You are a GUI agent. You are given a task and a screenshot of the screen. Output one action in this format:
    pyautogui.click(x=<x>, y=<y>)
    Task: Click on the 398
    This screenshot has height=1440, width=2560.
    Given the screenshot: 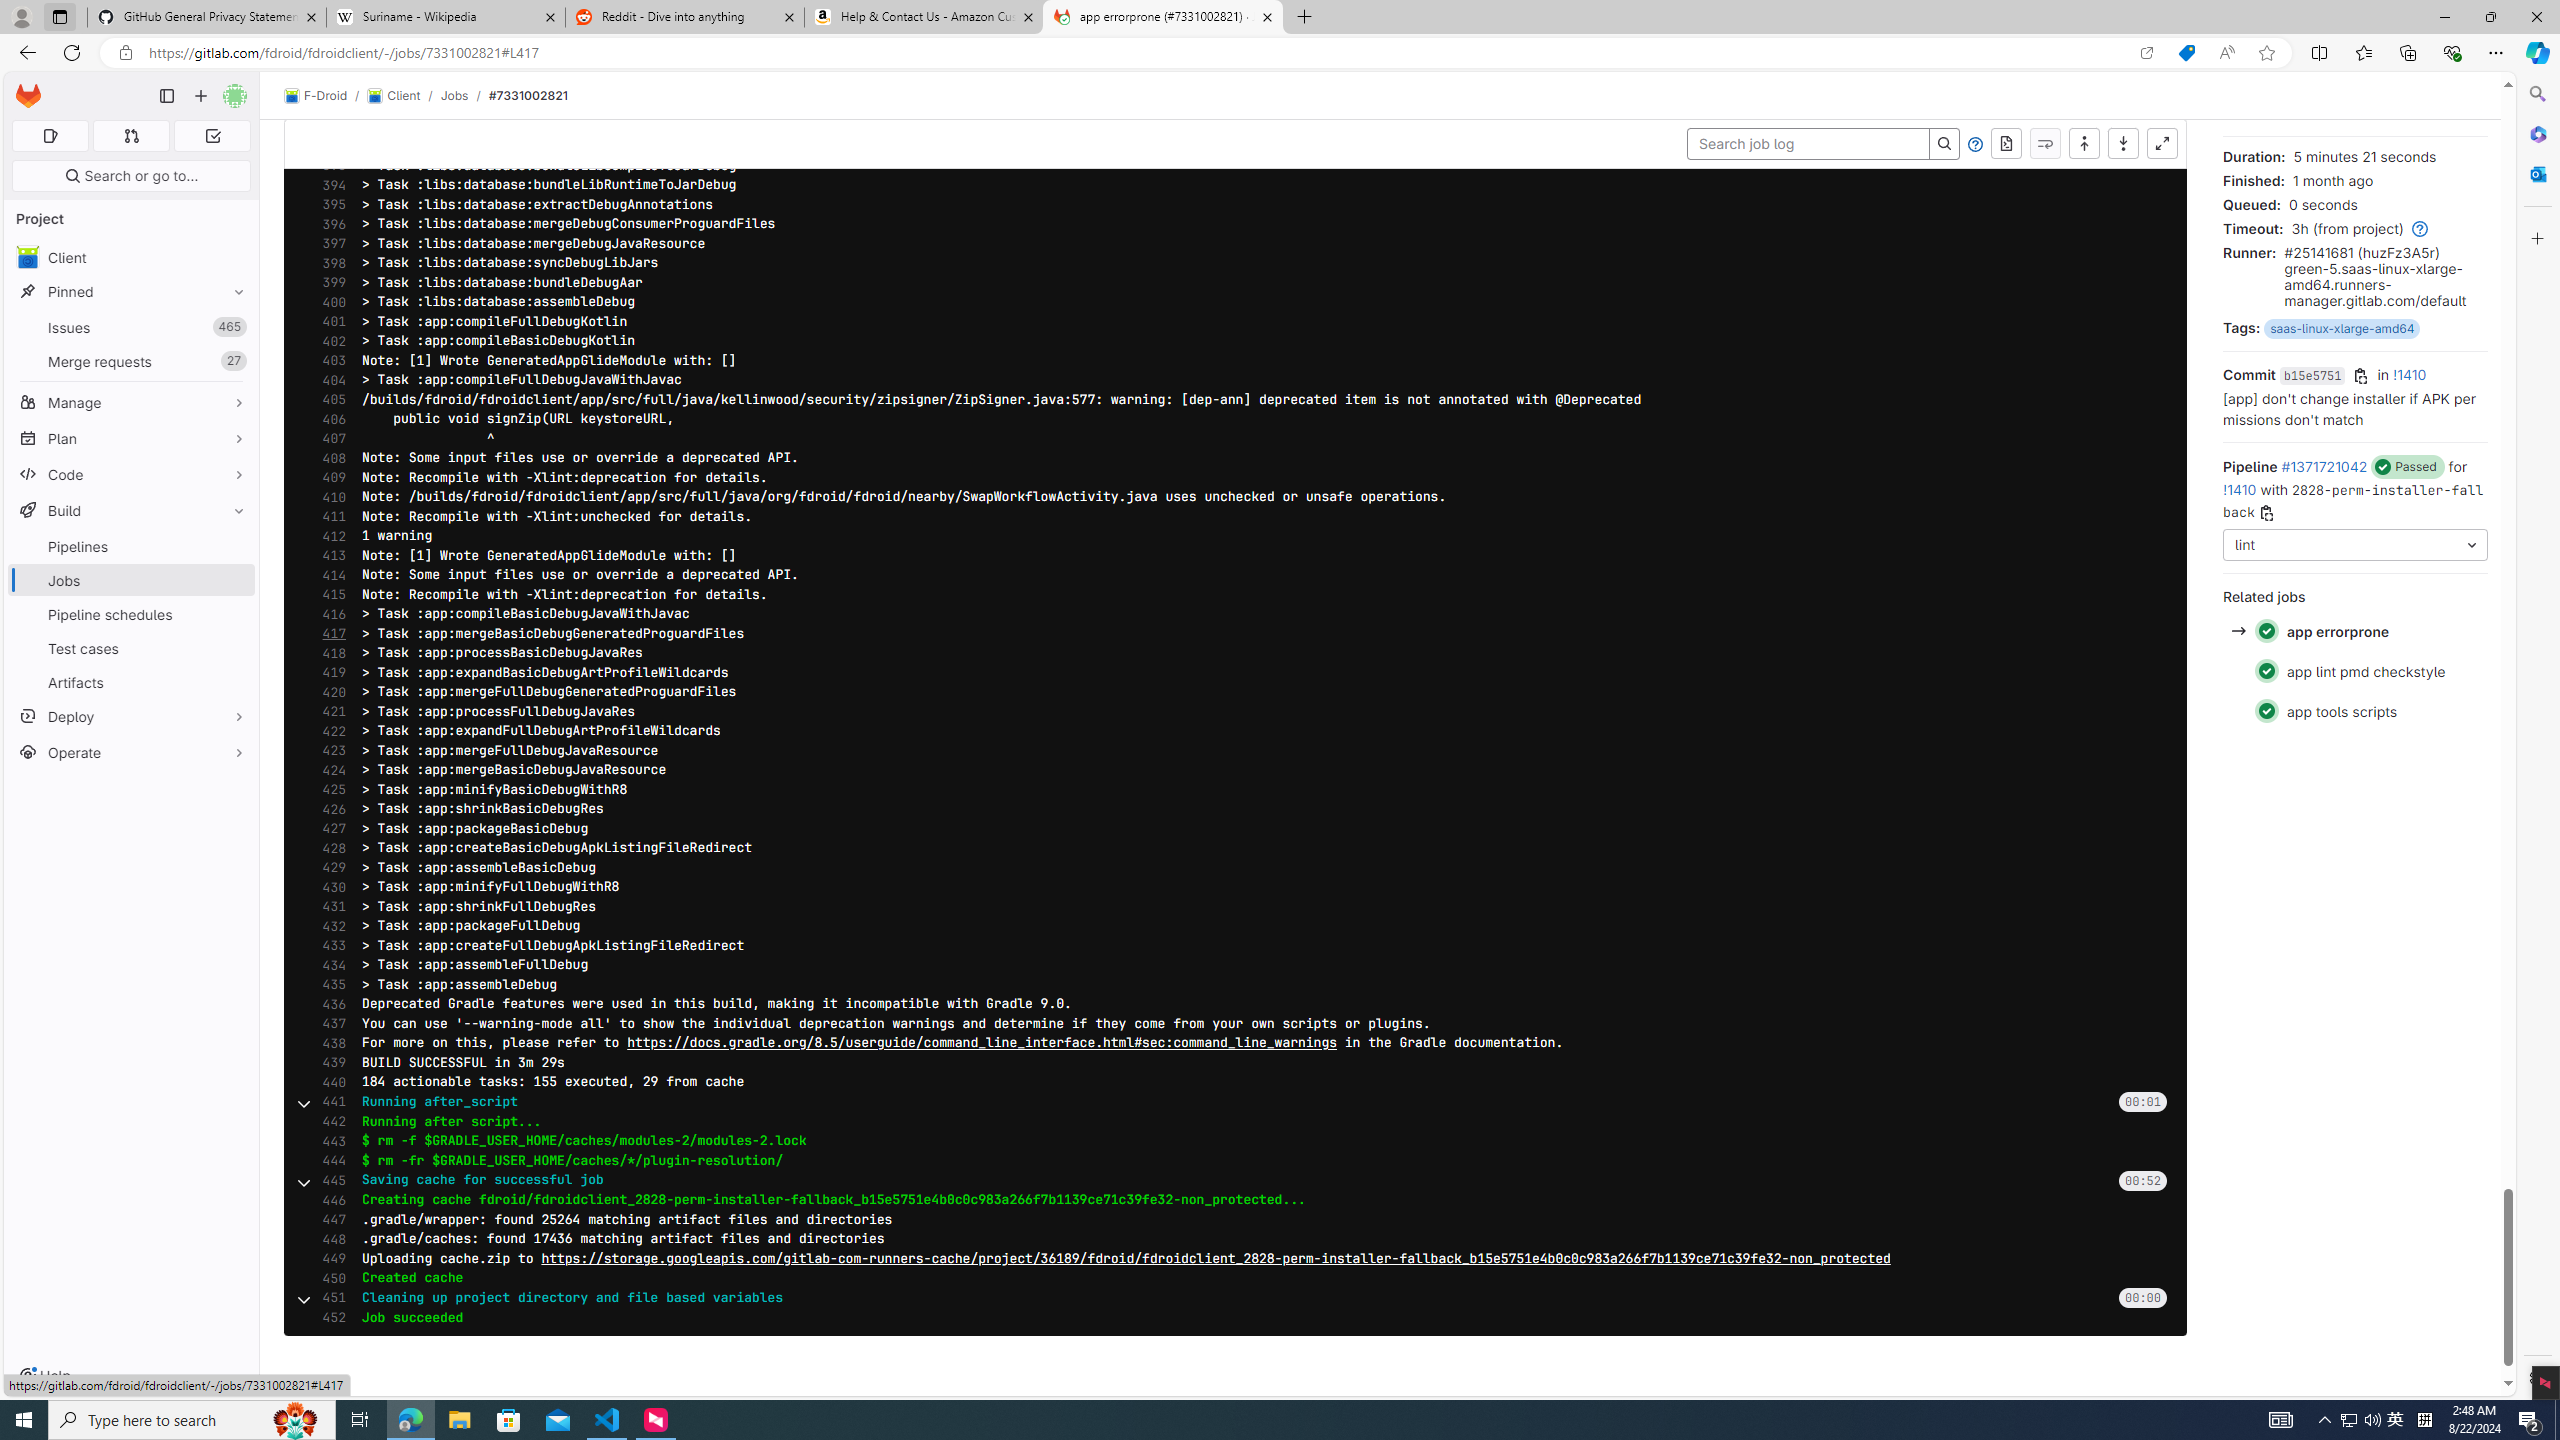 What is the action you would take?
    pyautogui.click(x=328, y=263)
    